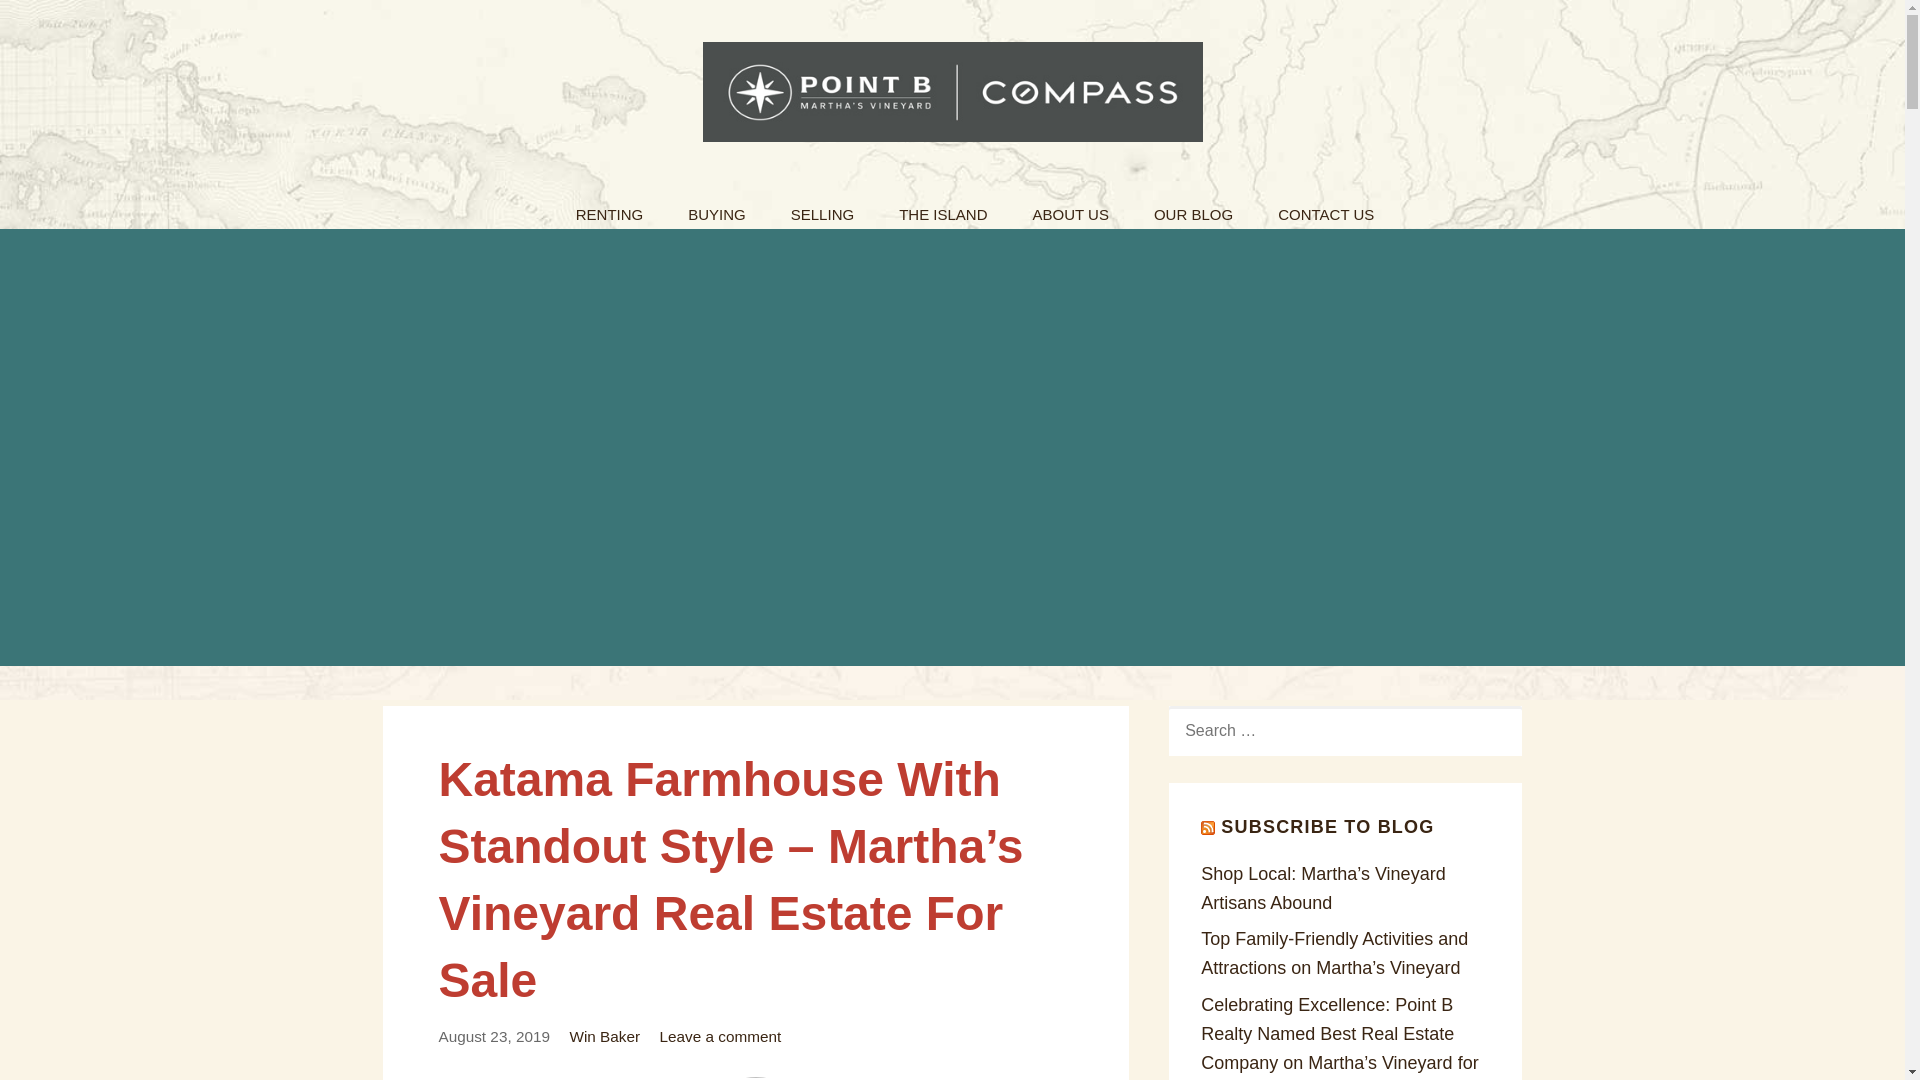 This screenshot has width=1920, height=1080. Describe the element at coordinates (717, 208) in the screenshot. I see `BUYING` at that location.